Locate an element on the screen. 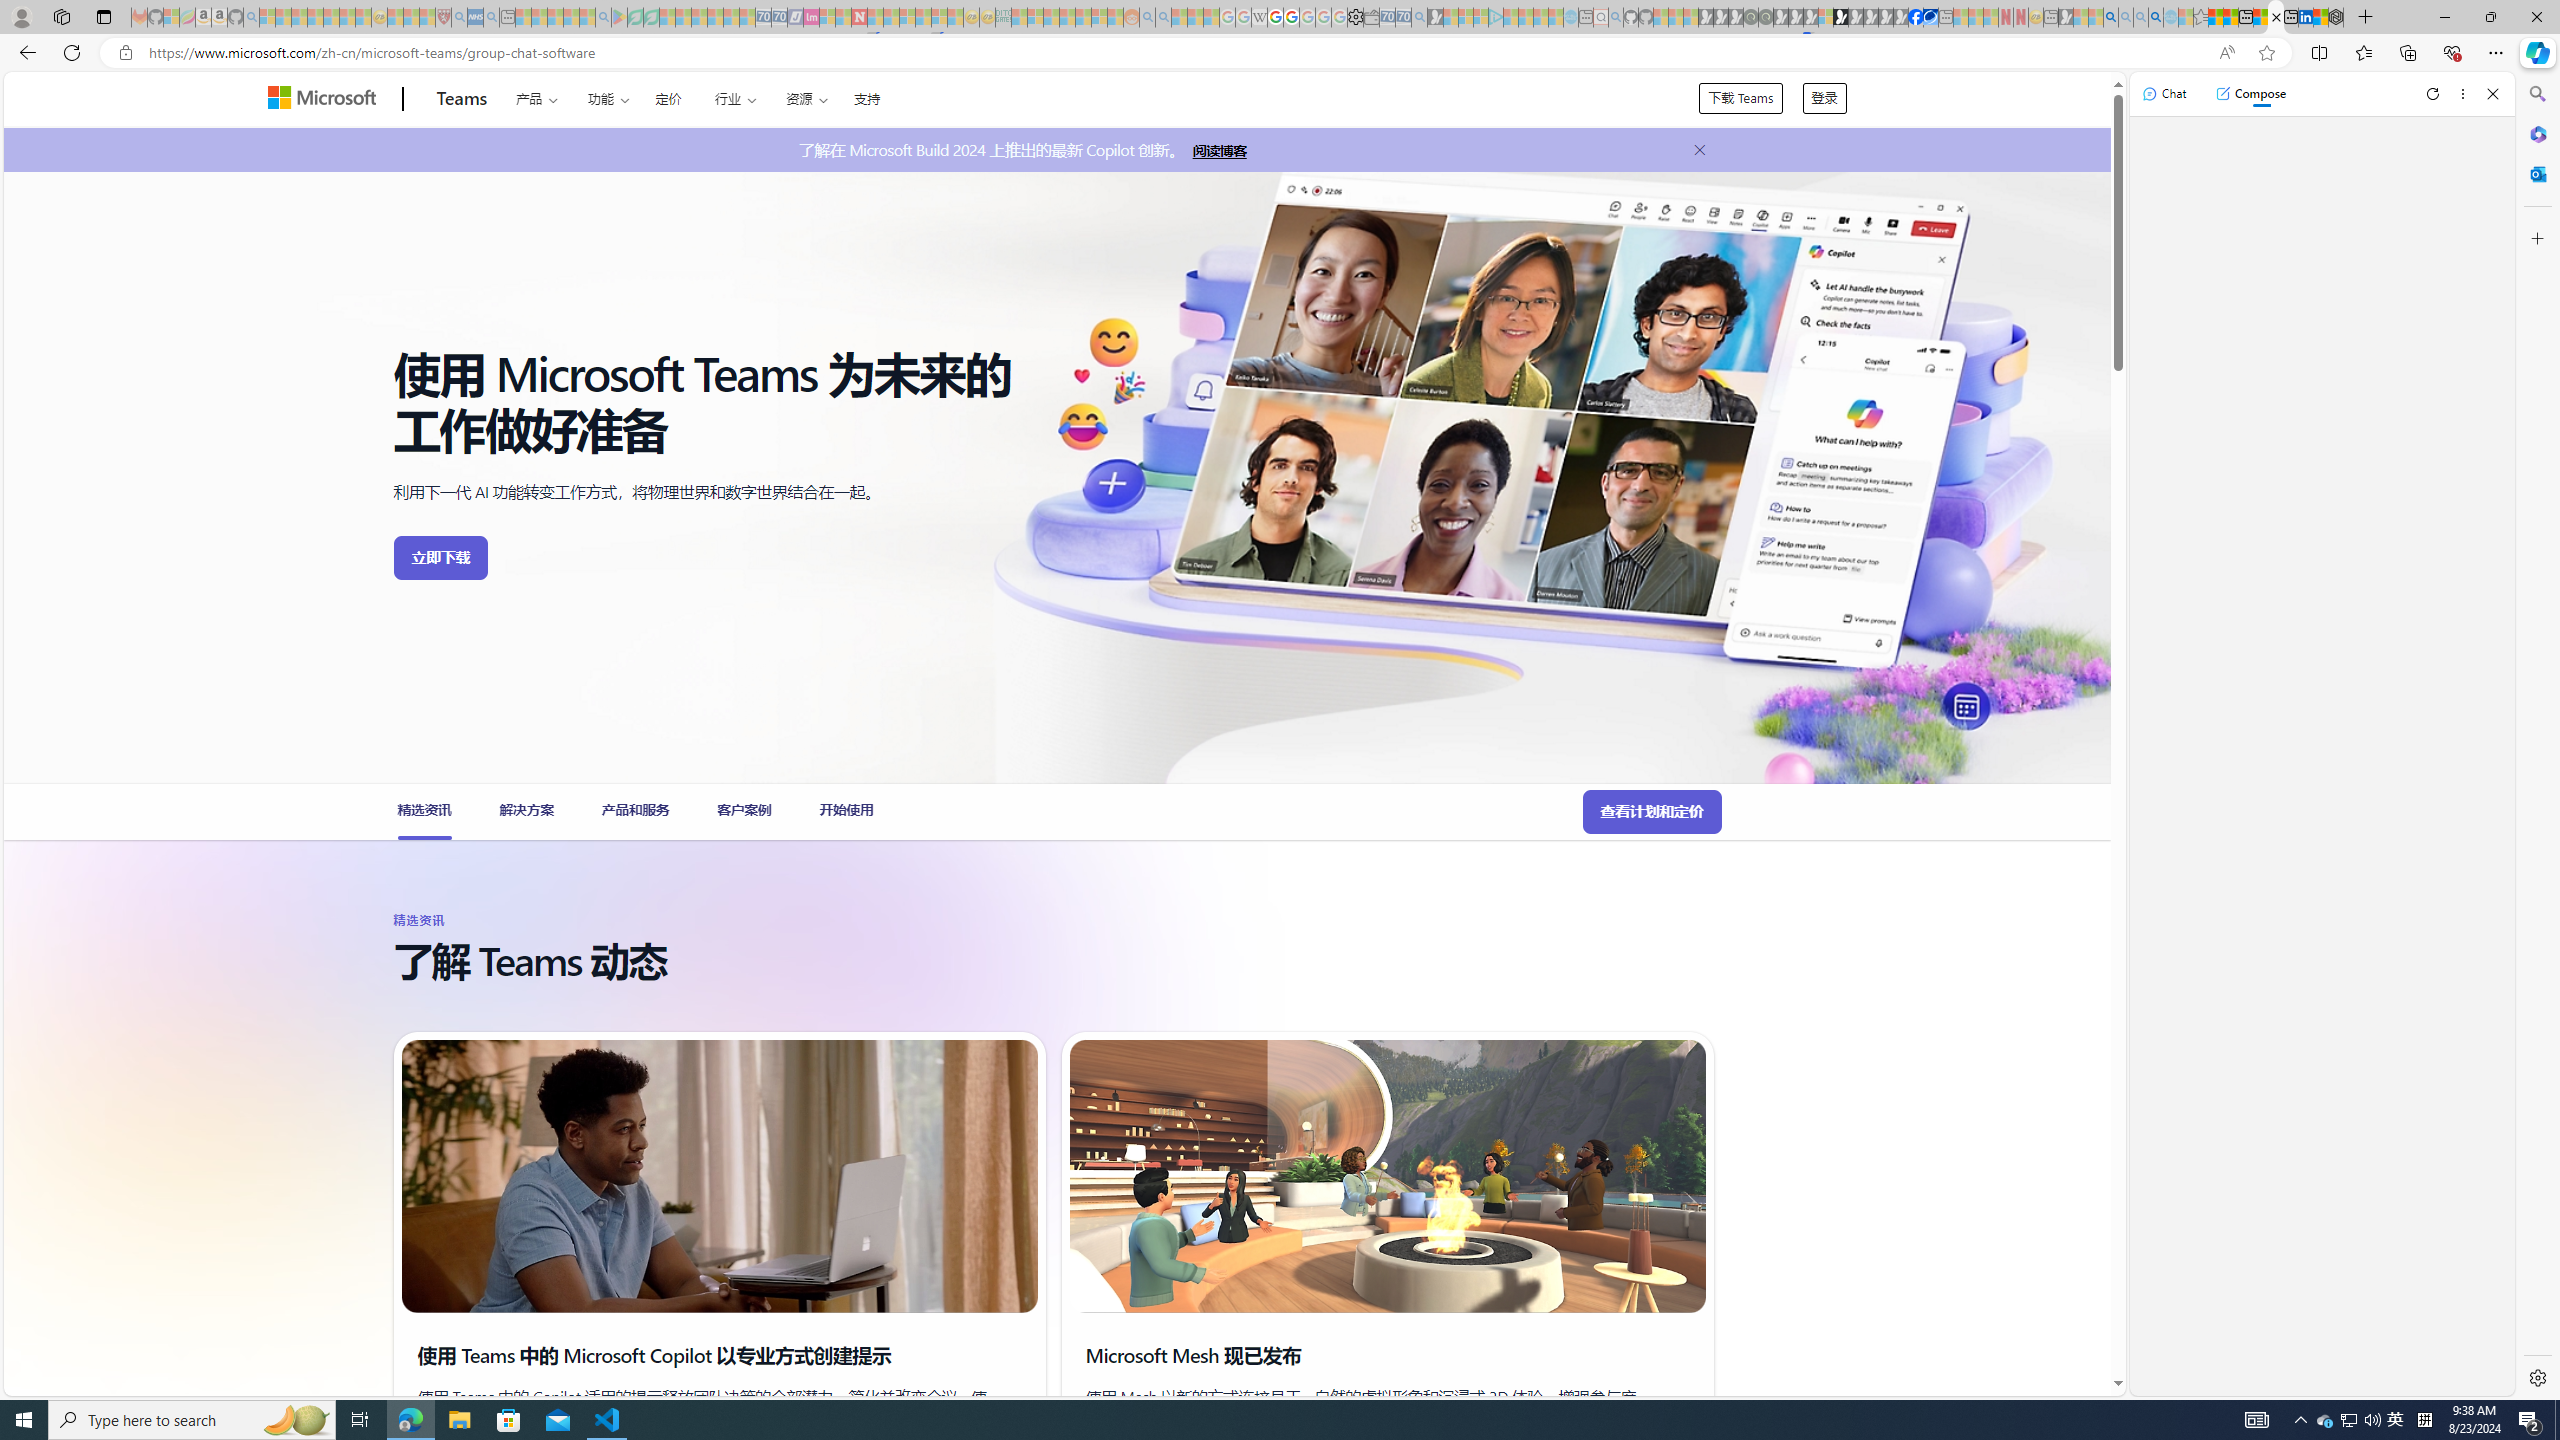 This screenshot has height=1440, width=2560. AQI & Health | AirNow.gov is located at coordinates (1931, 17).